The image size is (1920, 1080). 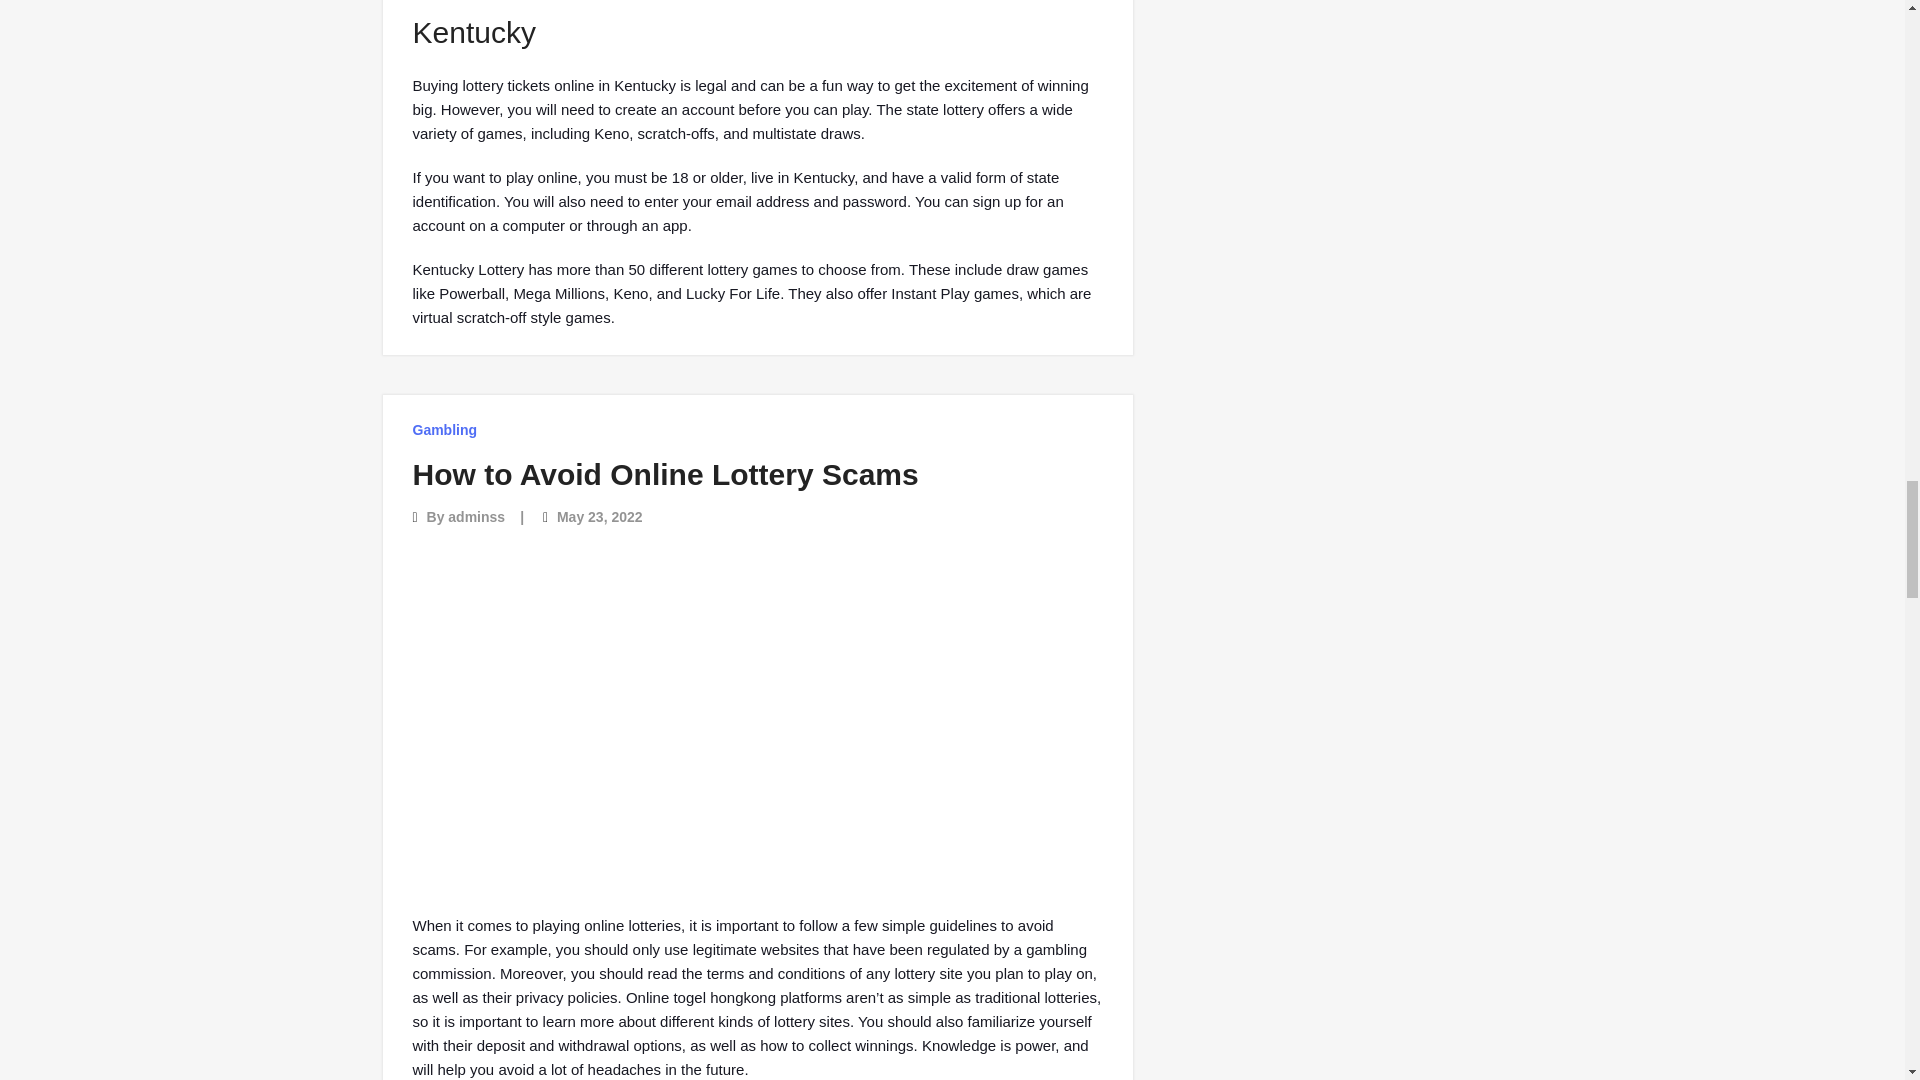 What do you see at coordinates (444, 430) in the screenshot?
I see `Gambling` at bounding box center [444, 430].